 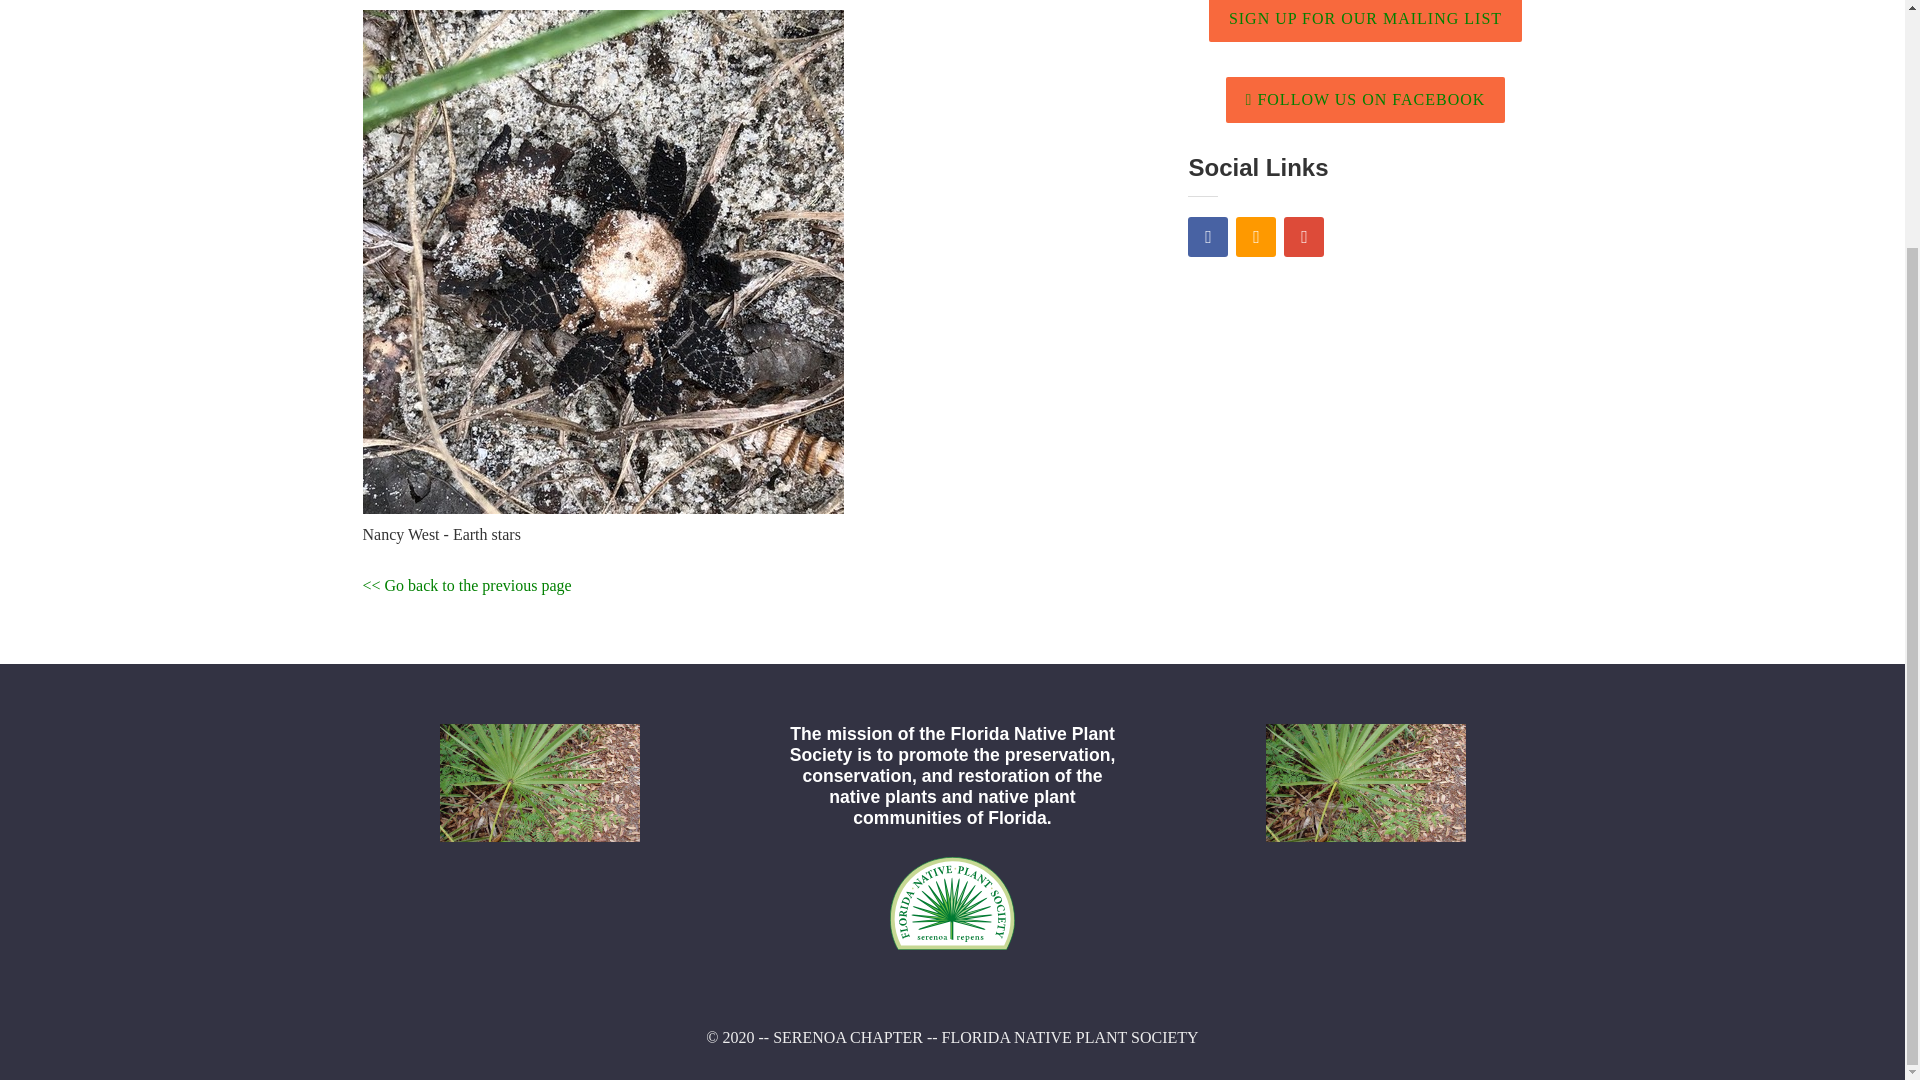 I want to click on SIGN UP FOR OUR MAILING LIST, so click(x=1366, y=21).